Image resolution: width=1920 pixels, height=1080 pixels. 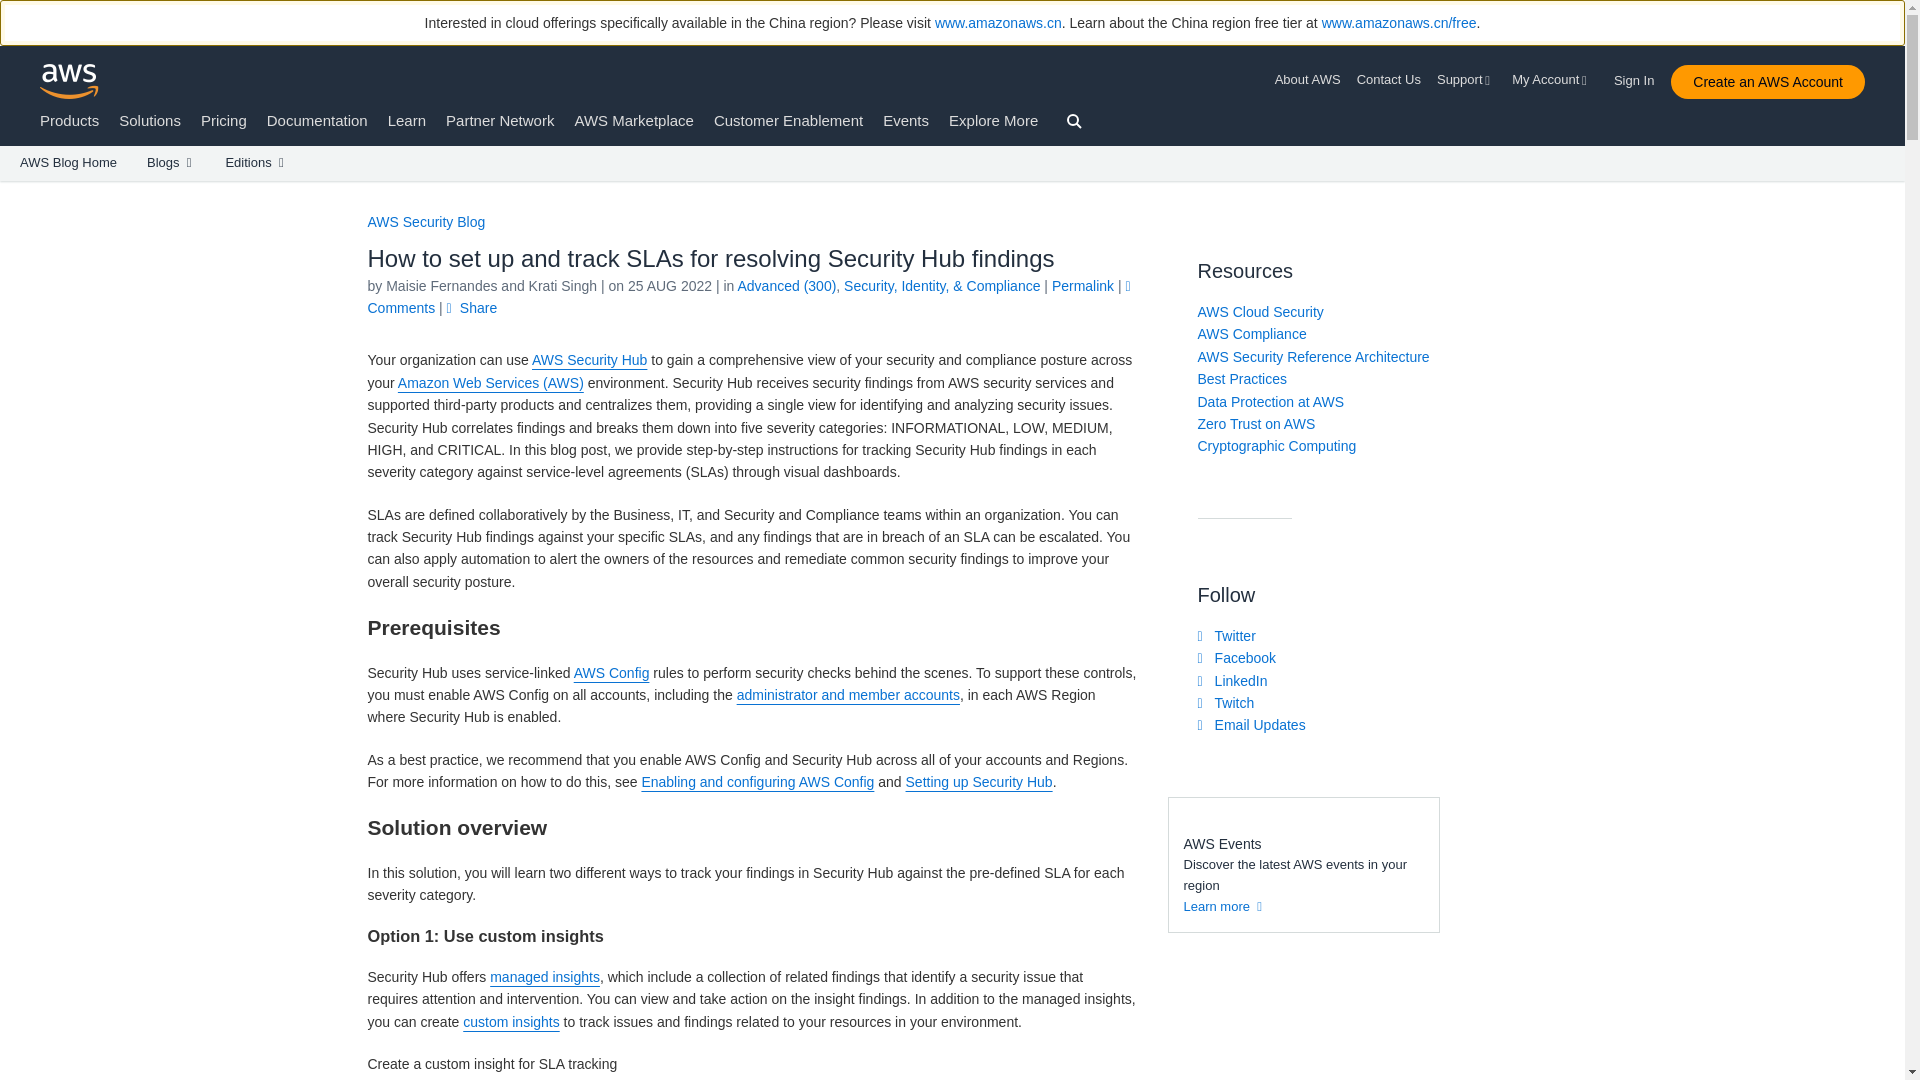 What do you see at coordinates (317, 120) in the screenshot?
I see `Documentation` at bounding box center [317, 120].